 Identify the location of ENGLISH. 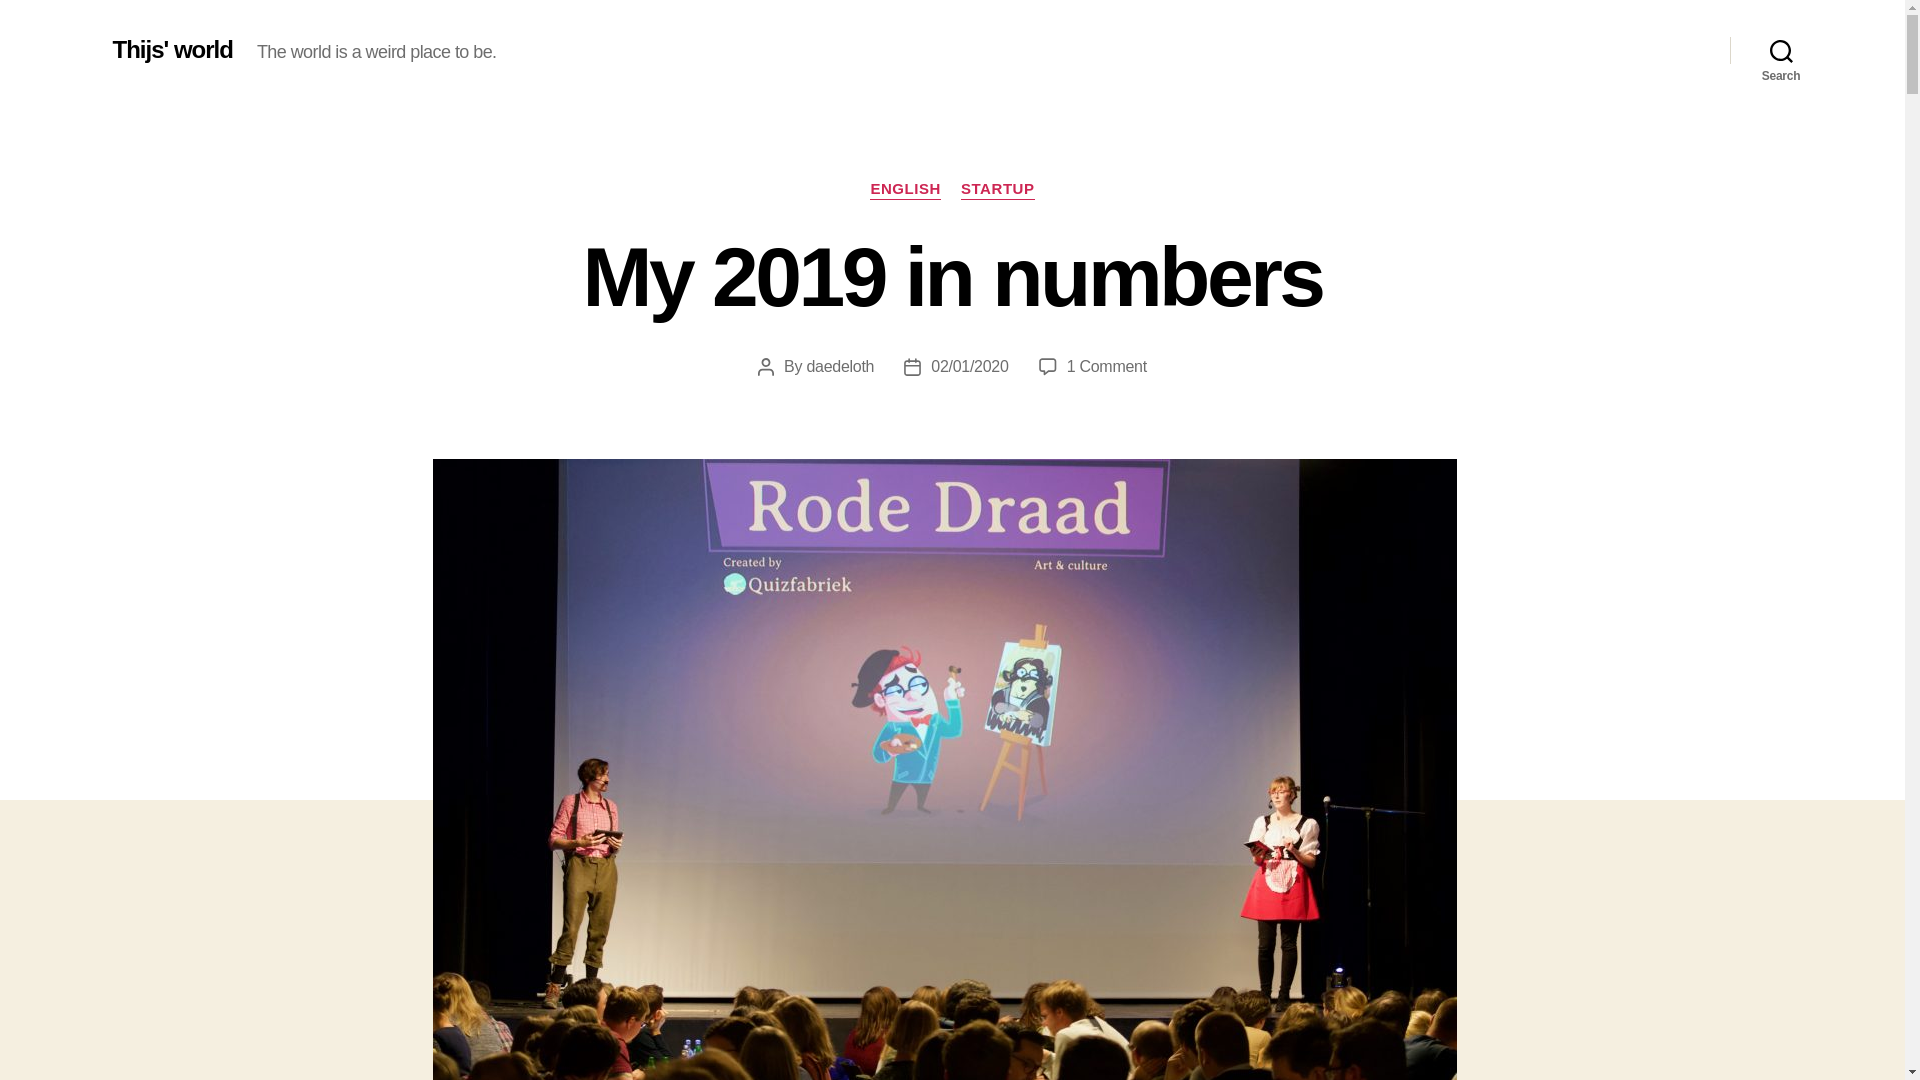
(904, 190).